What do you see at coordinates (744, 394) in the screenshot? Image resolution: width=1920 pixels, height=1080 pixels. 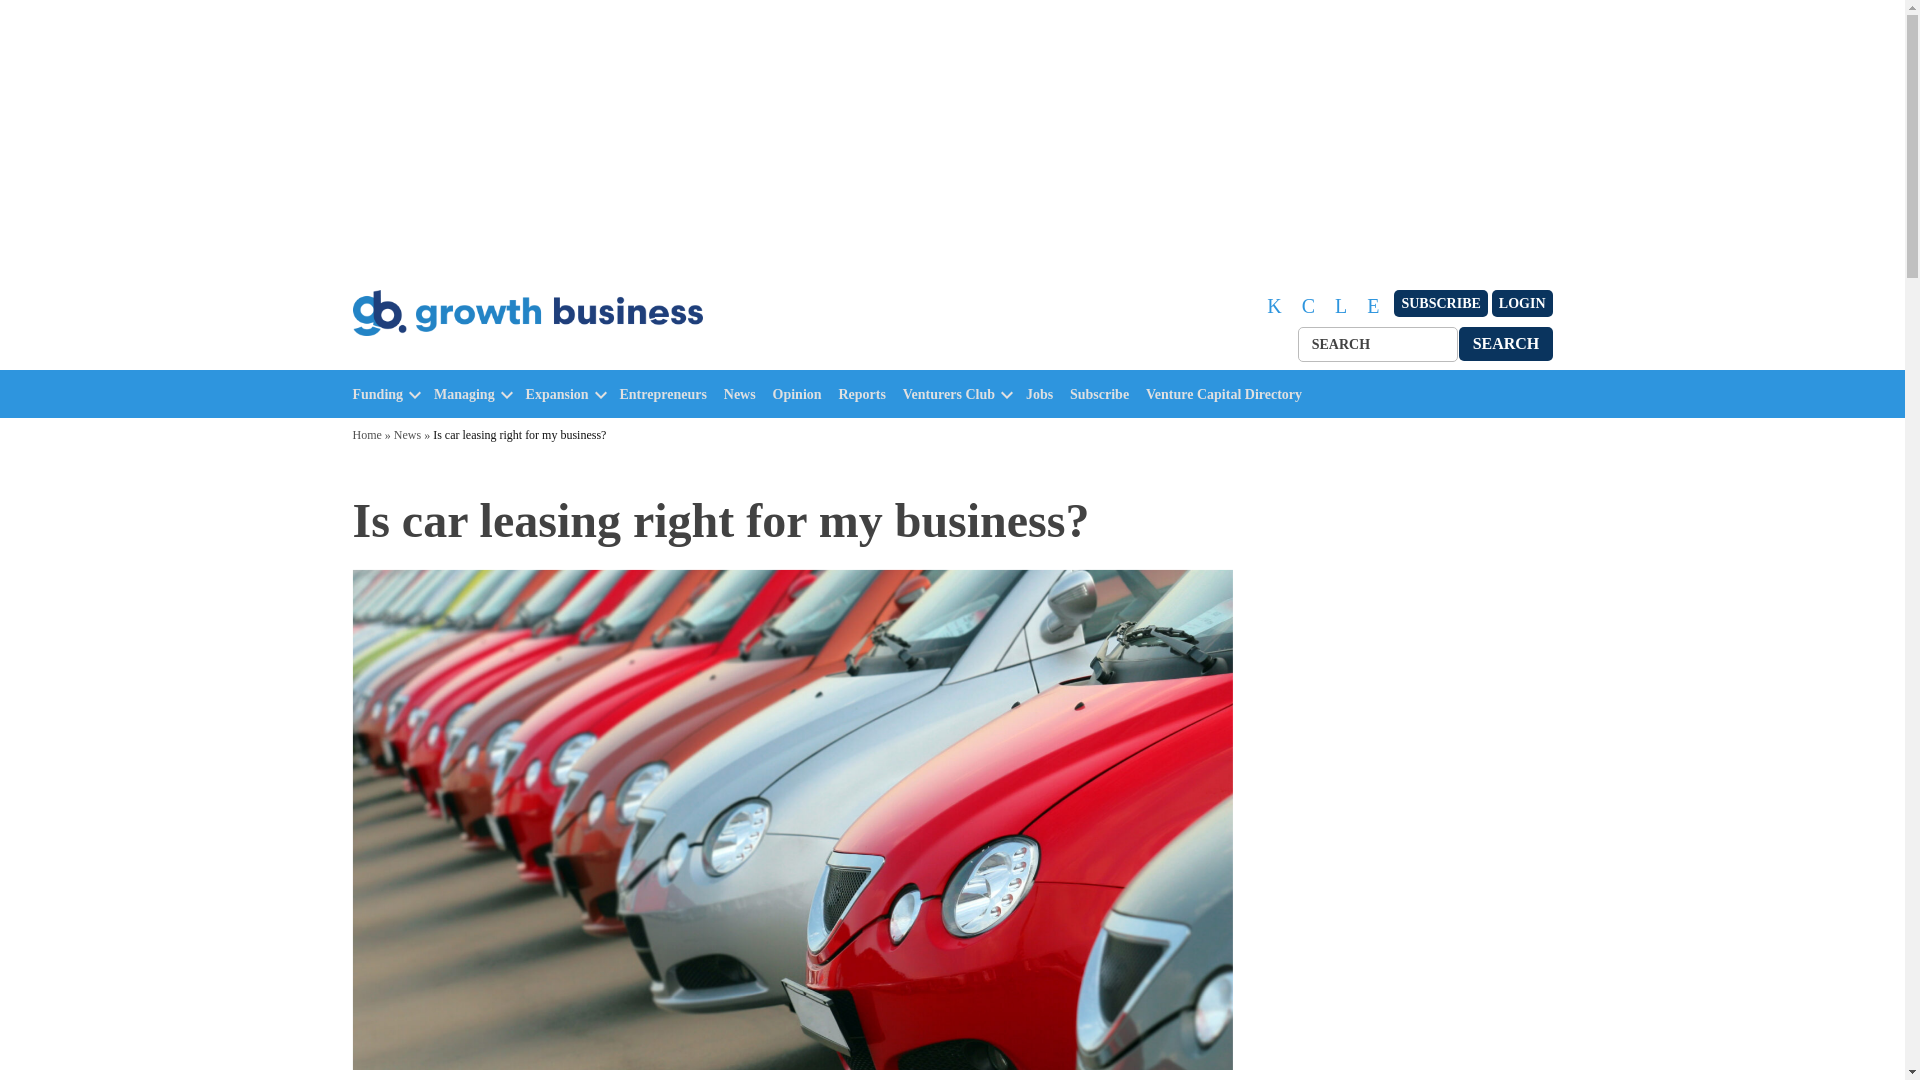 I see `News` at bounding box center [744, 394].